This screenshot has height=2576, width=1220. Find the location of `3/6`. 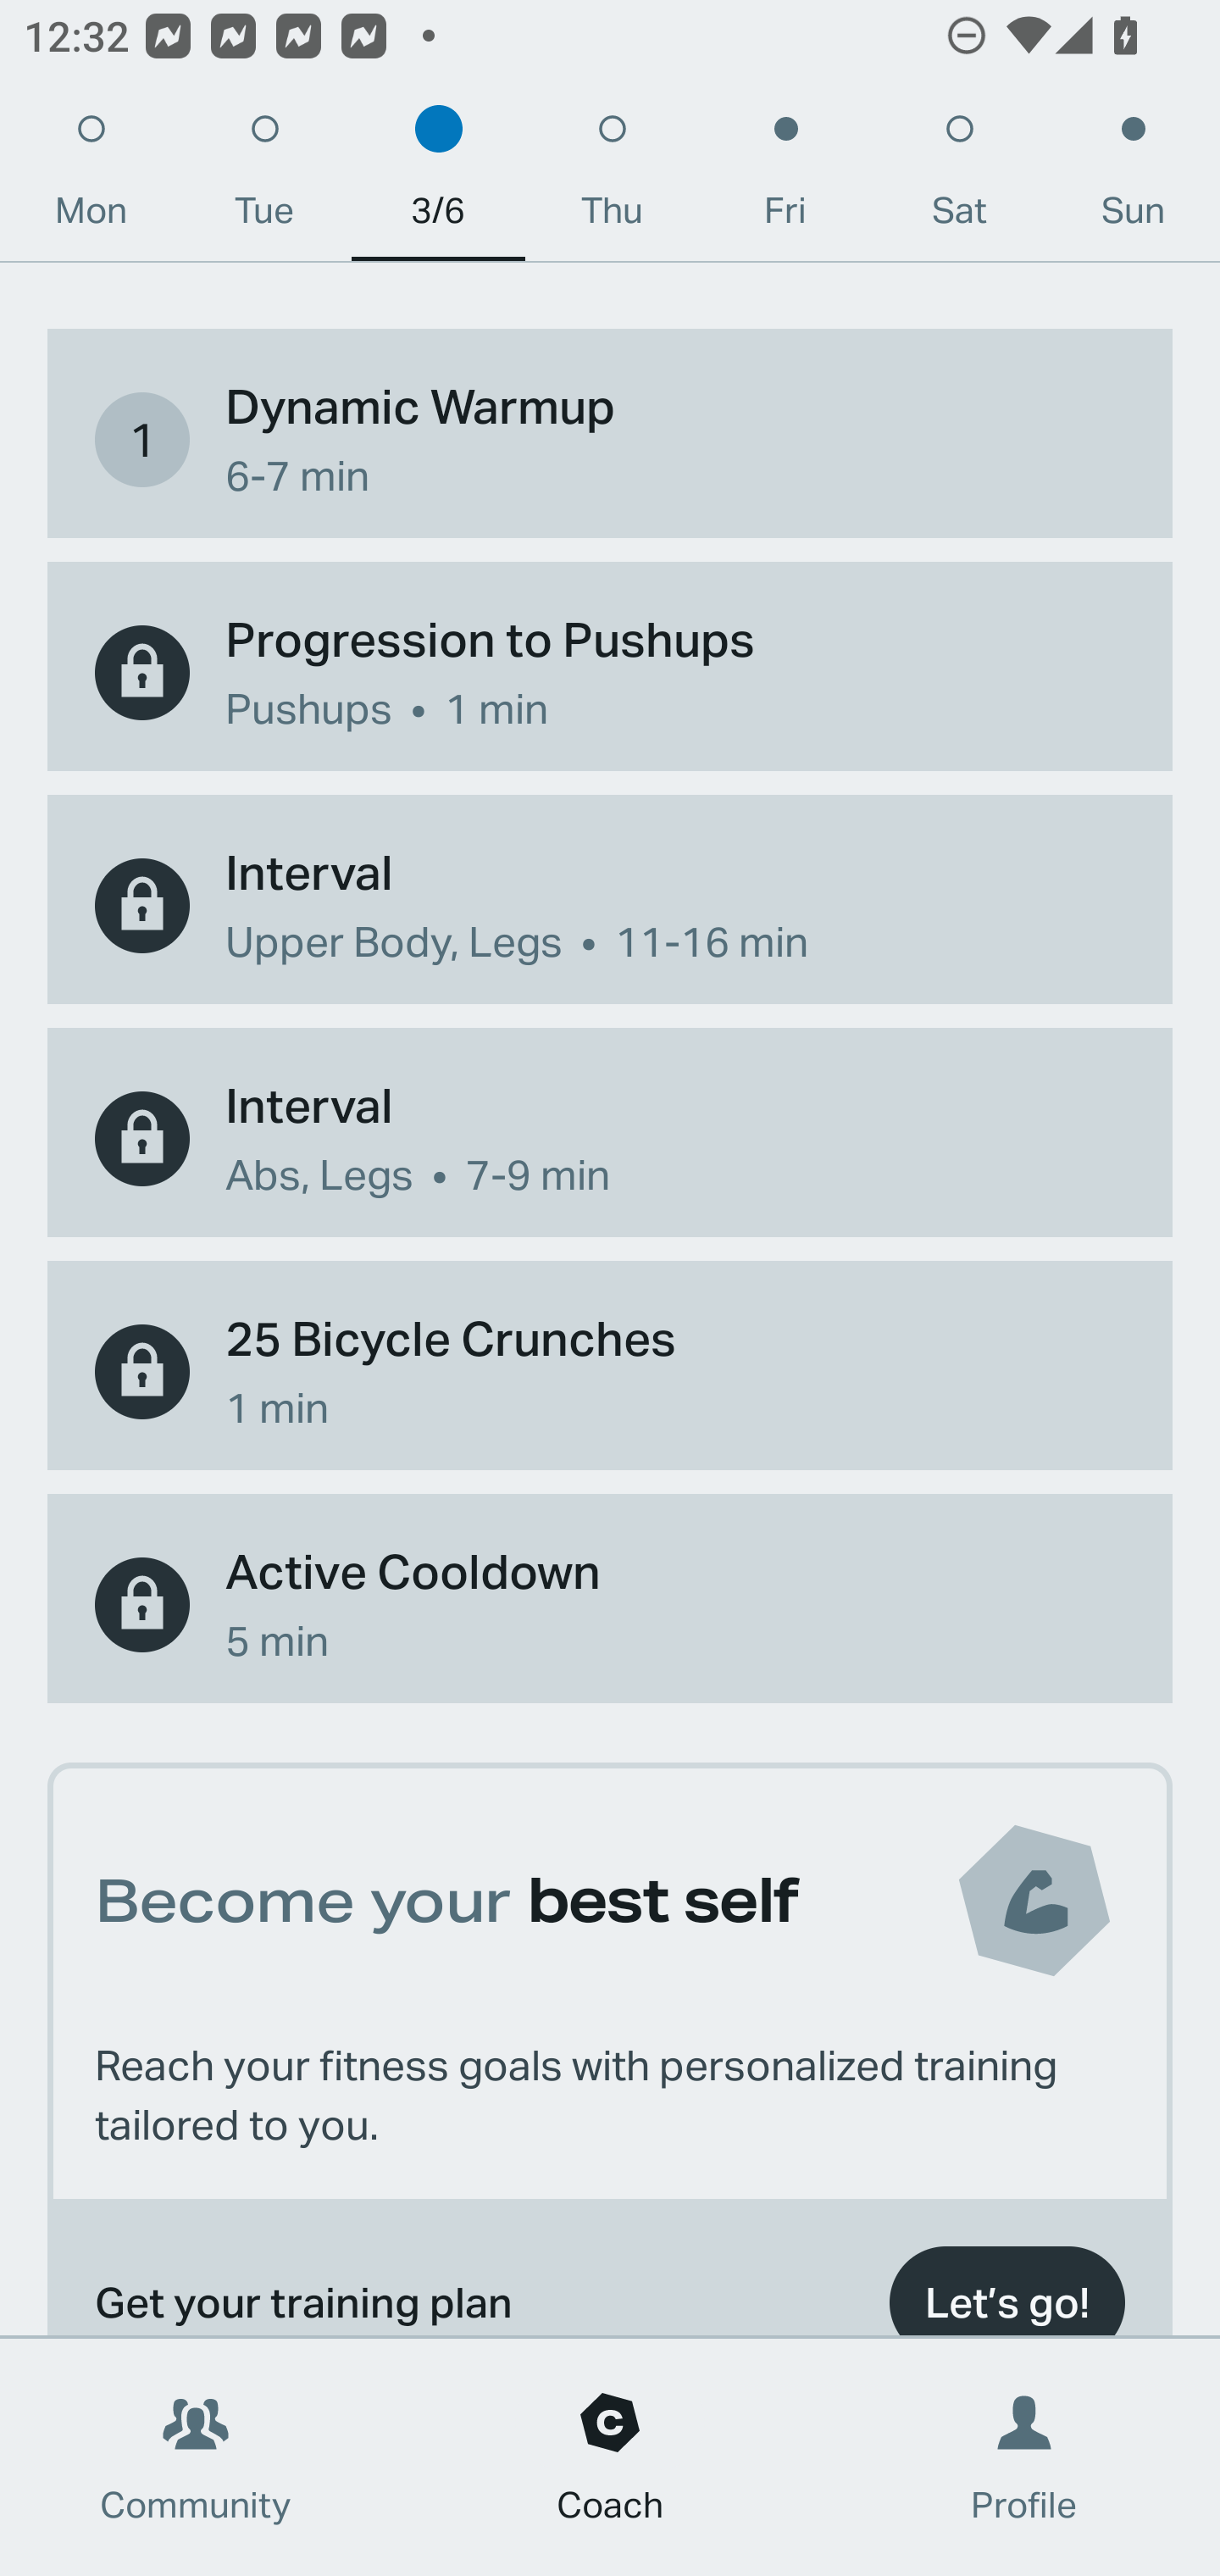

3/6 is located at coordinates (438, 178).